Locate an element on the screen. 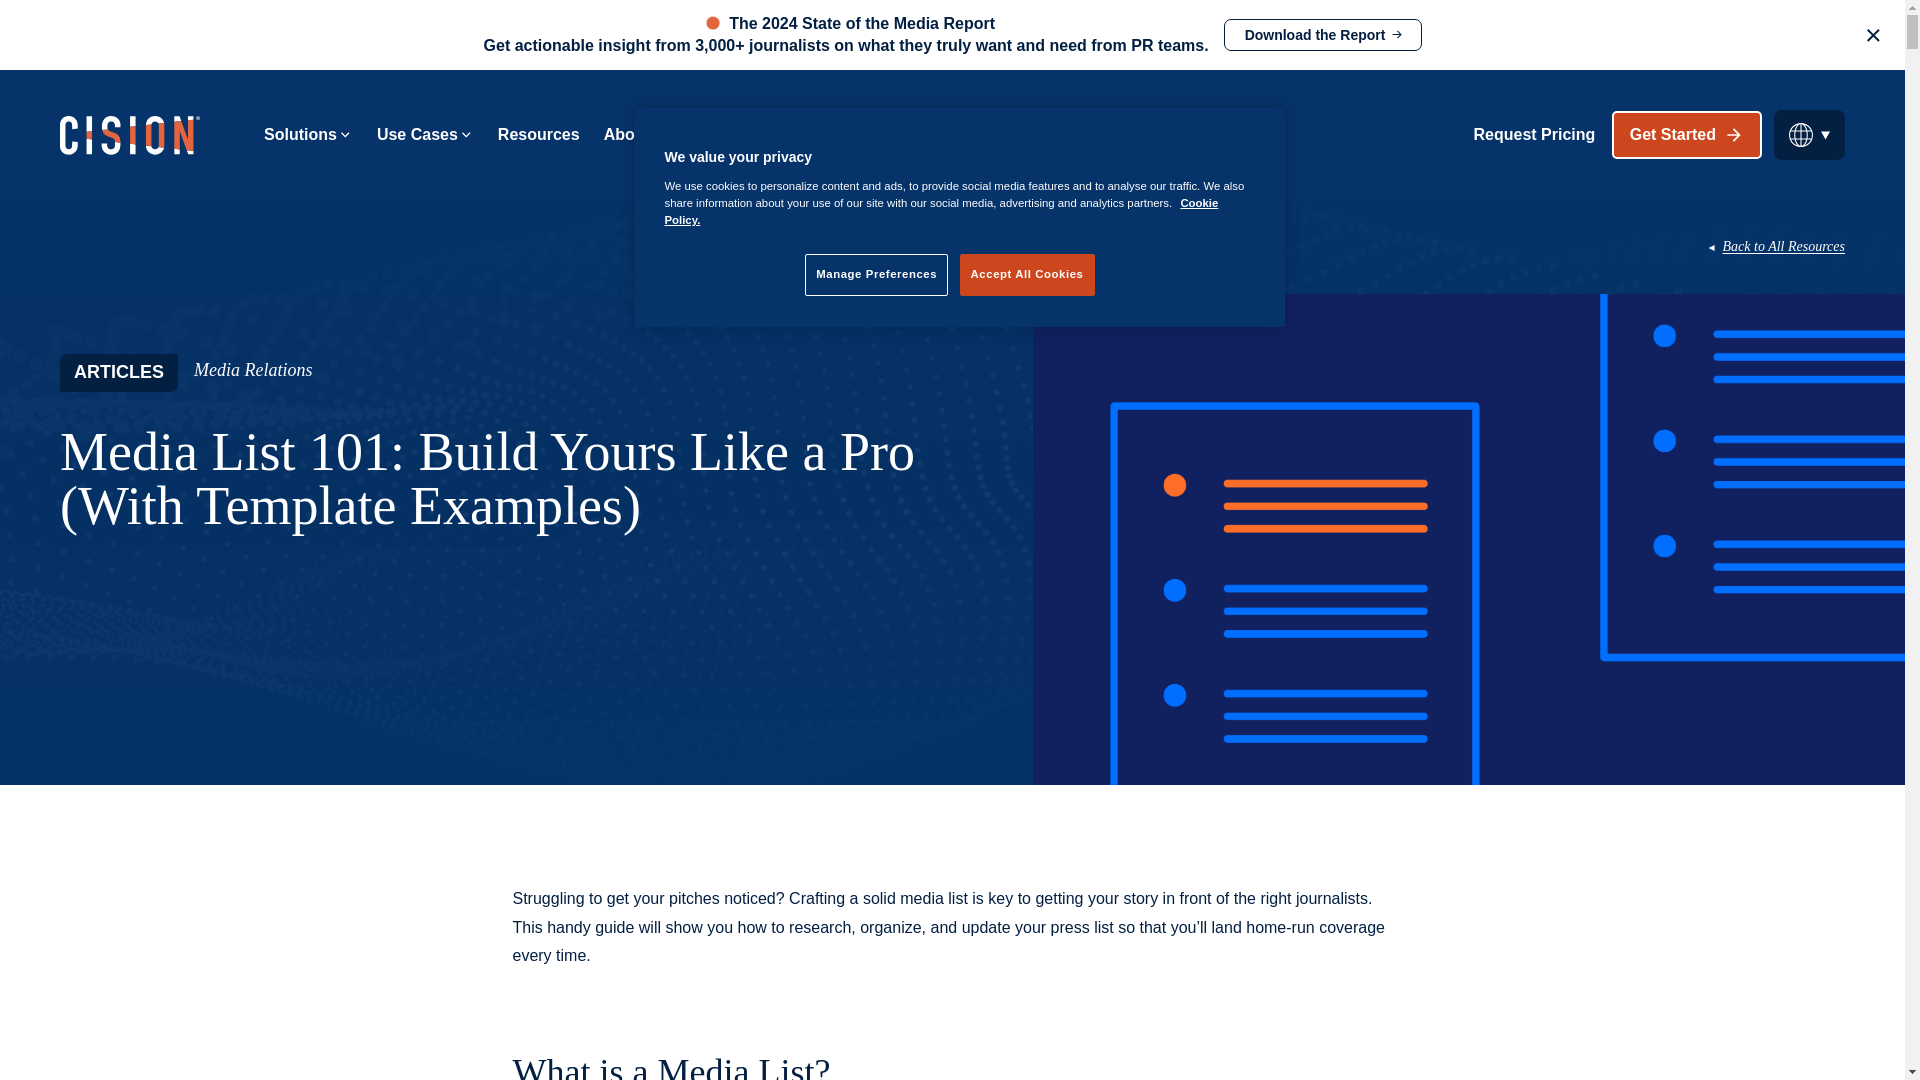  Download the Report is located at coordinates (1323, 34).